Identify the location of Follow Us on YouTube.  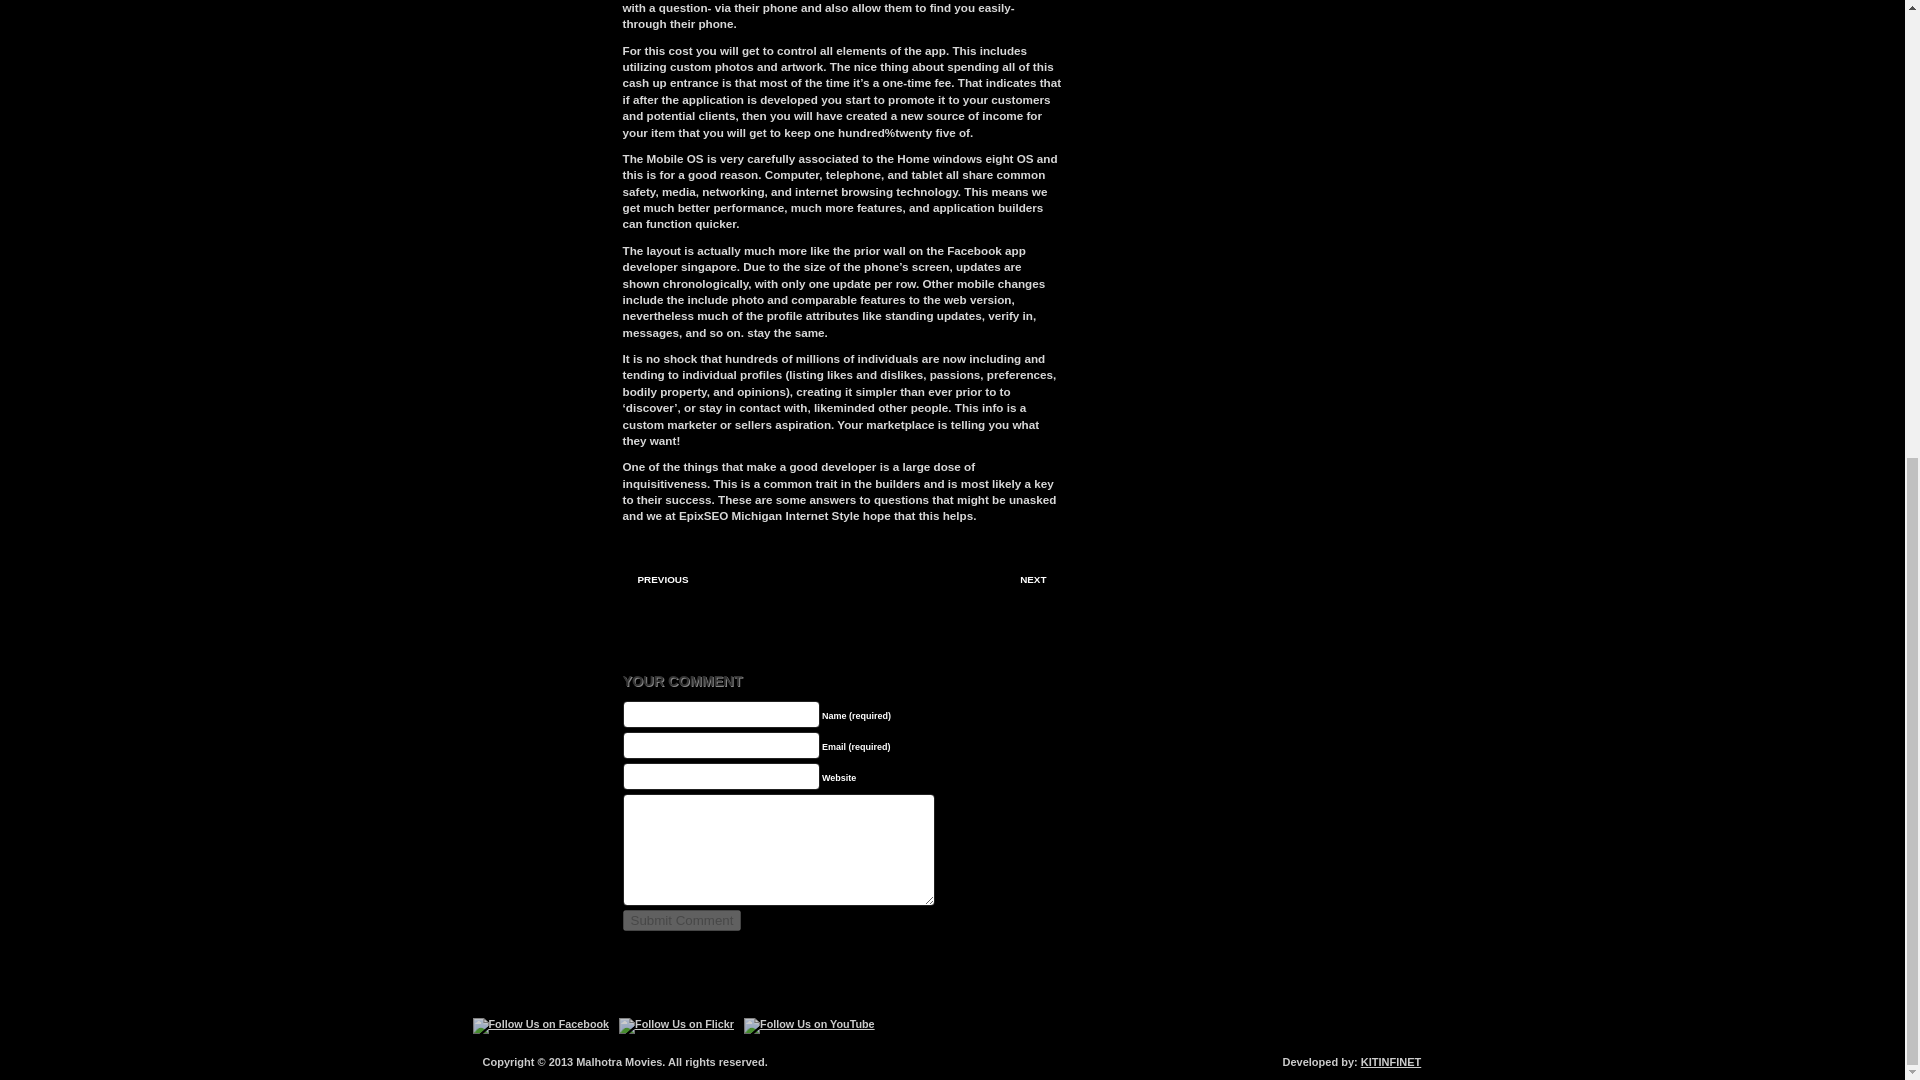
(810, 1026).